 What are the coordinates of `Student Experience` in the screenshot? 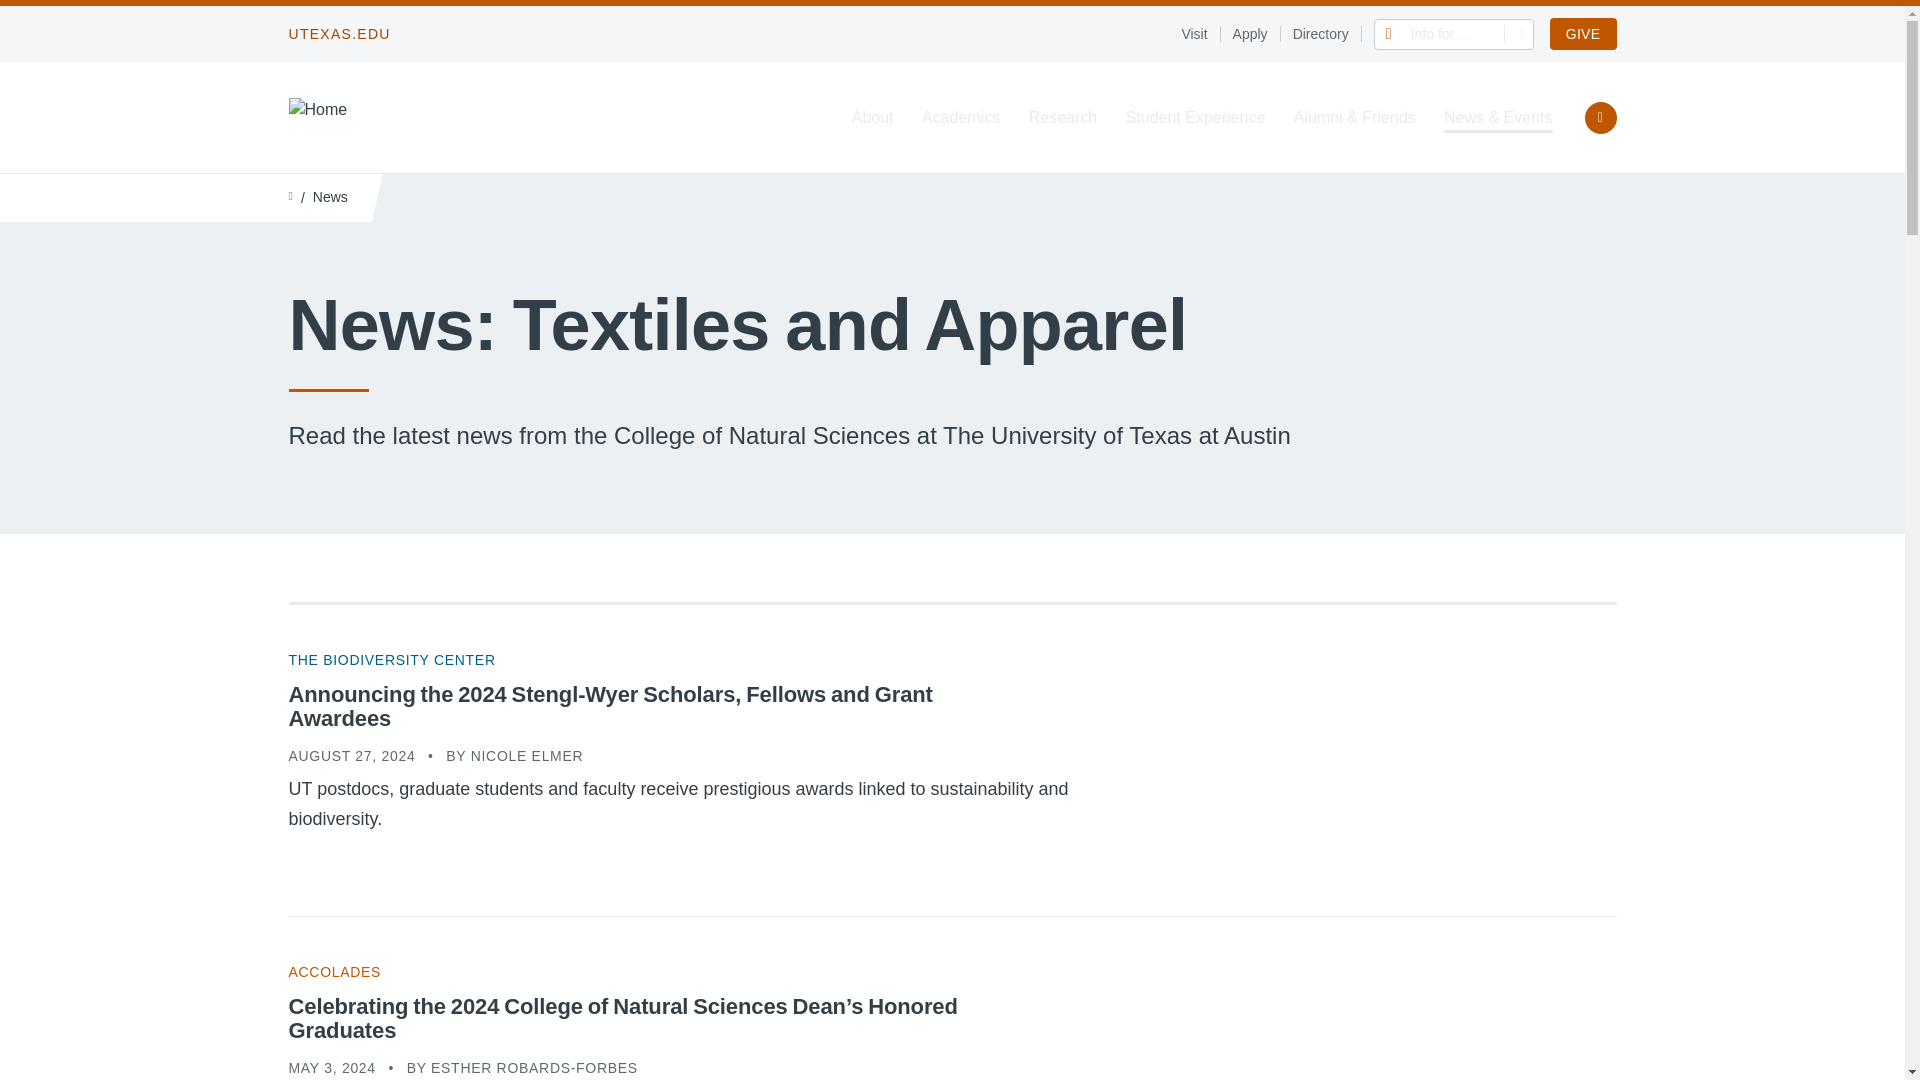 It's located at (1195, 118).